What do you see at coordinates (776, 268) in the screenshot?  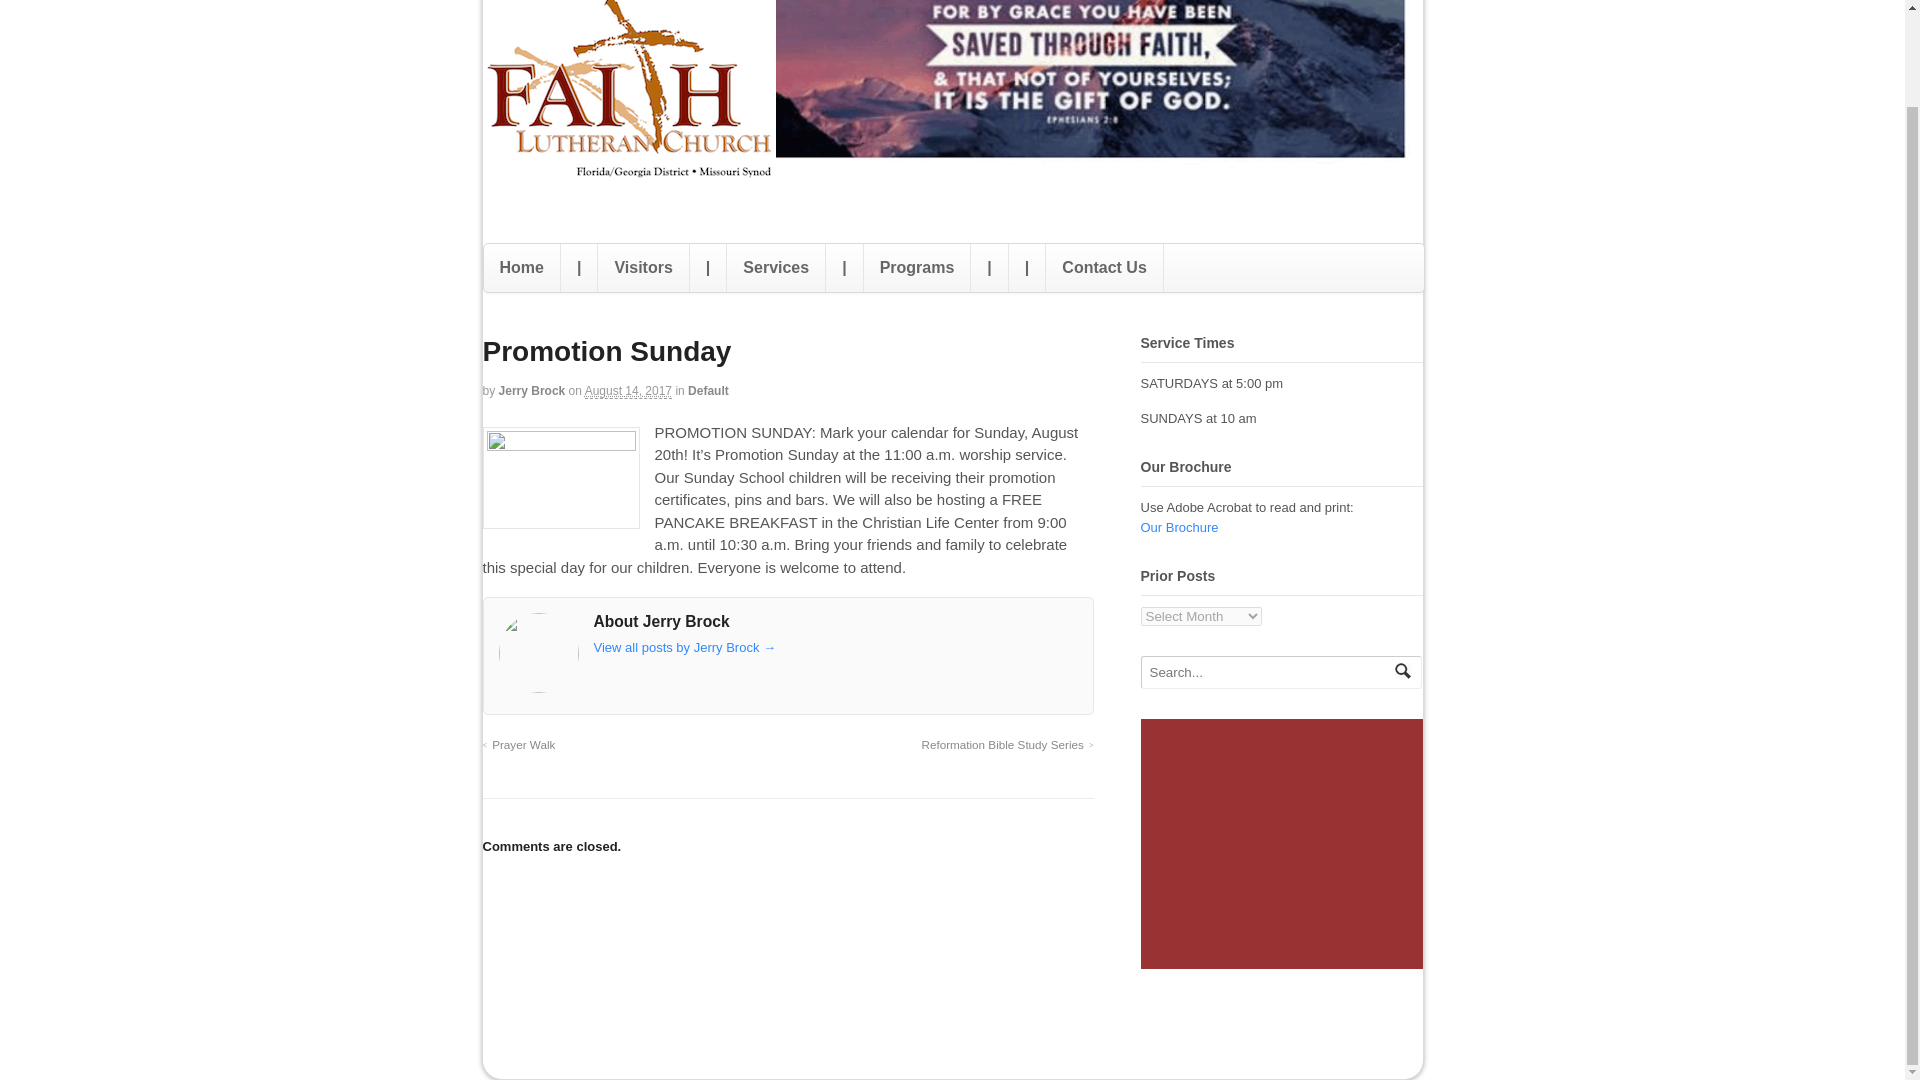 I see `Services` at bounding box center [776, 268].